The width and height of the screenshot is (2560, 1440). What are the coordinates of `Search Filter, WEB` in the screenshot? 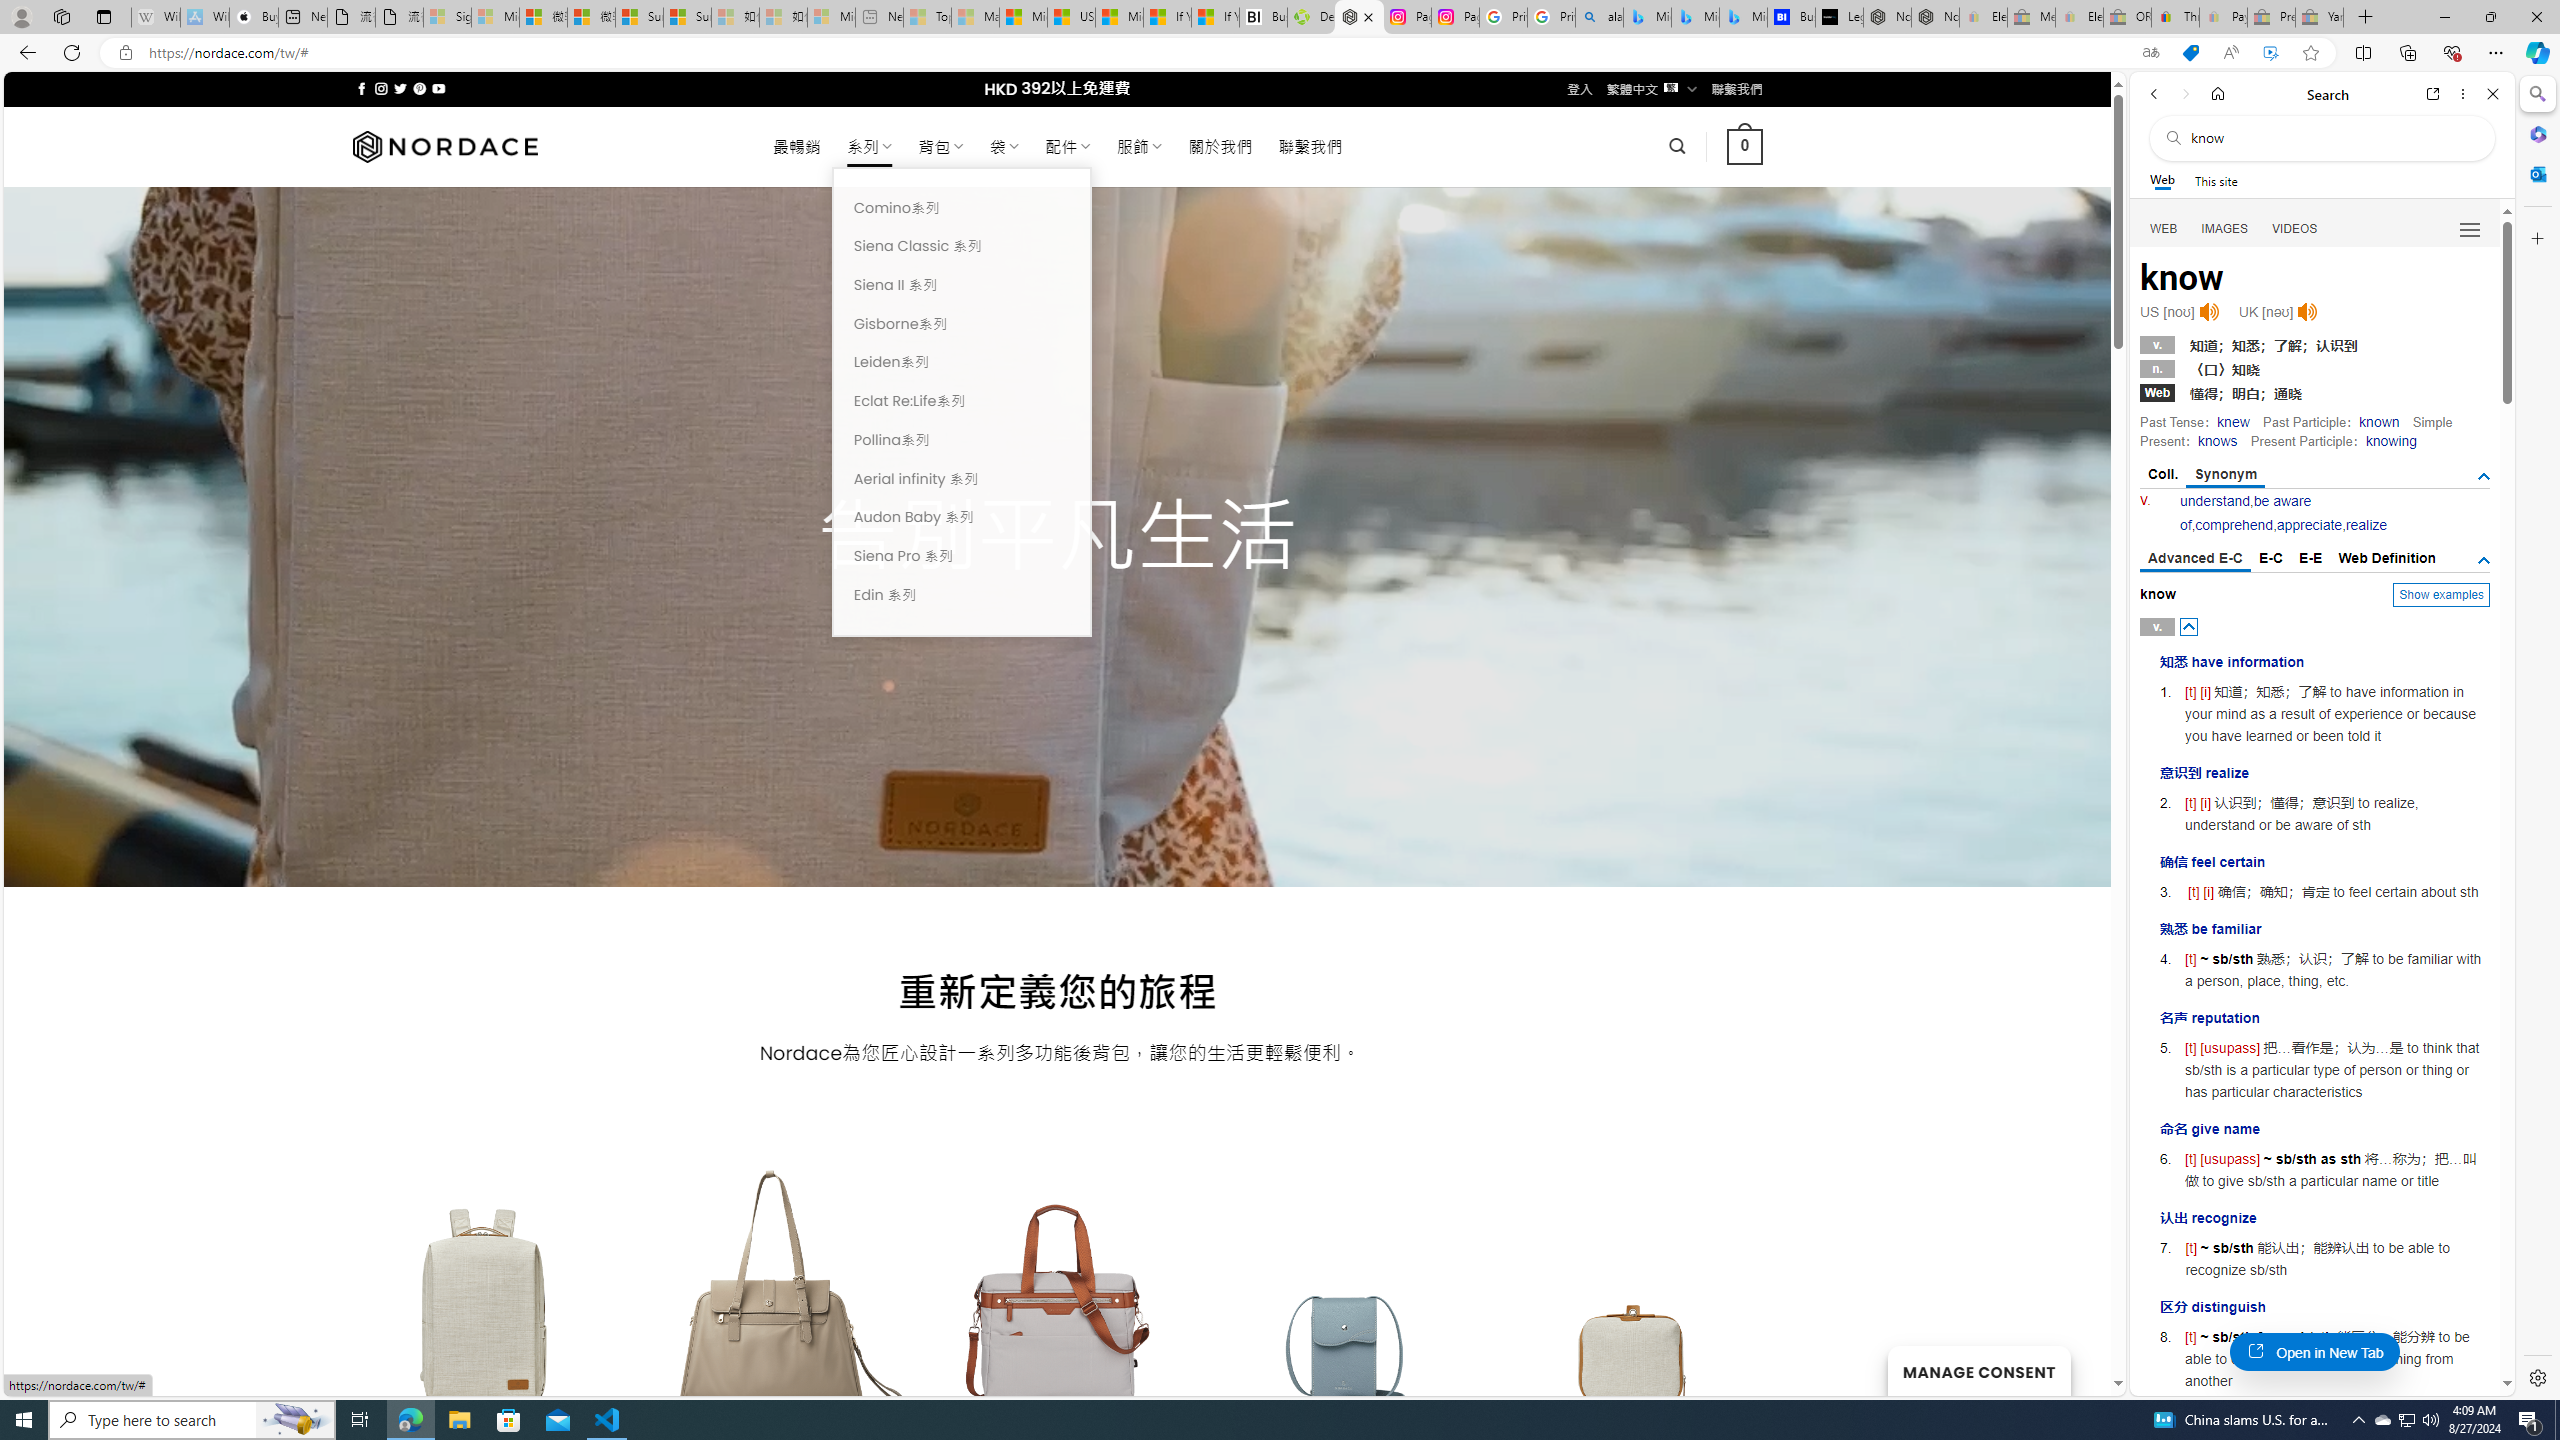 It's located at (2164, 228).